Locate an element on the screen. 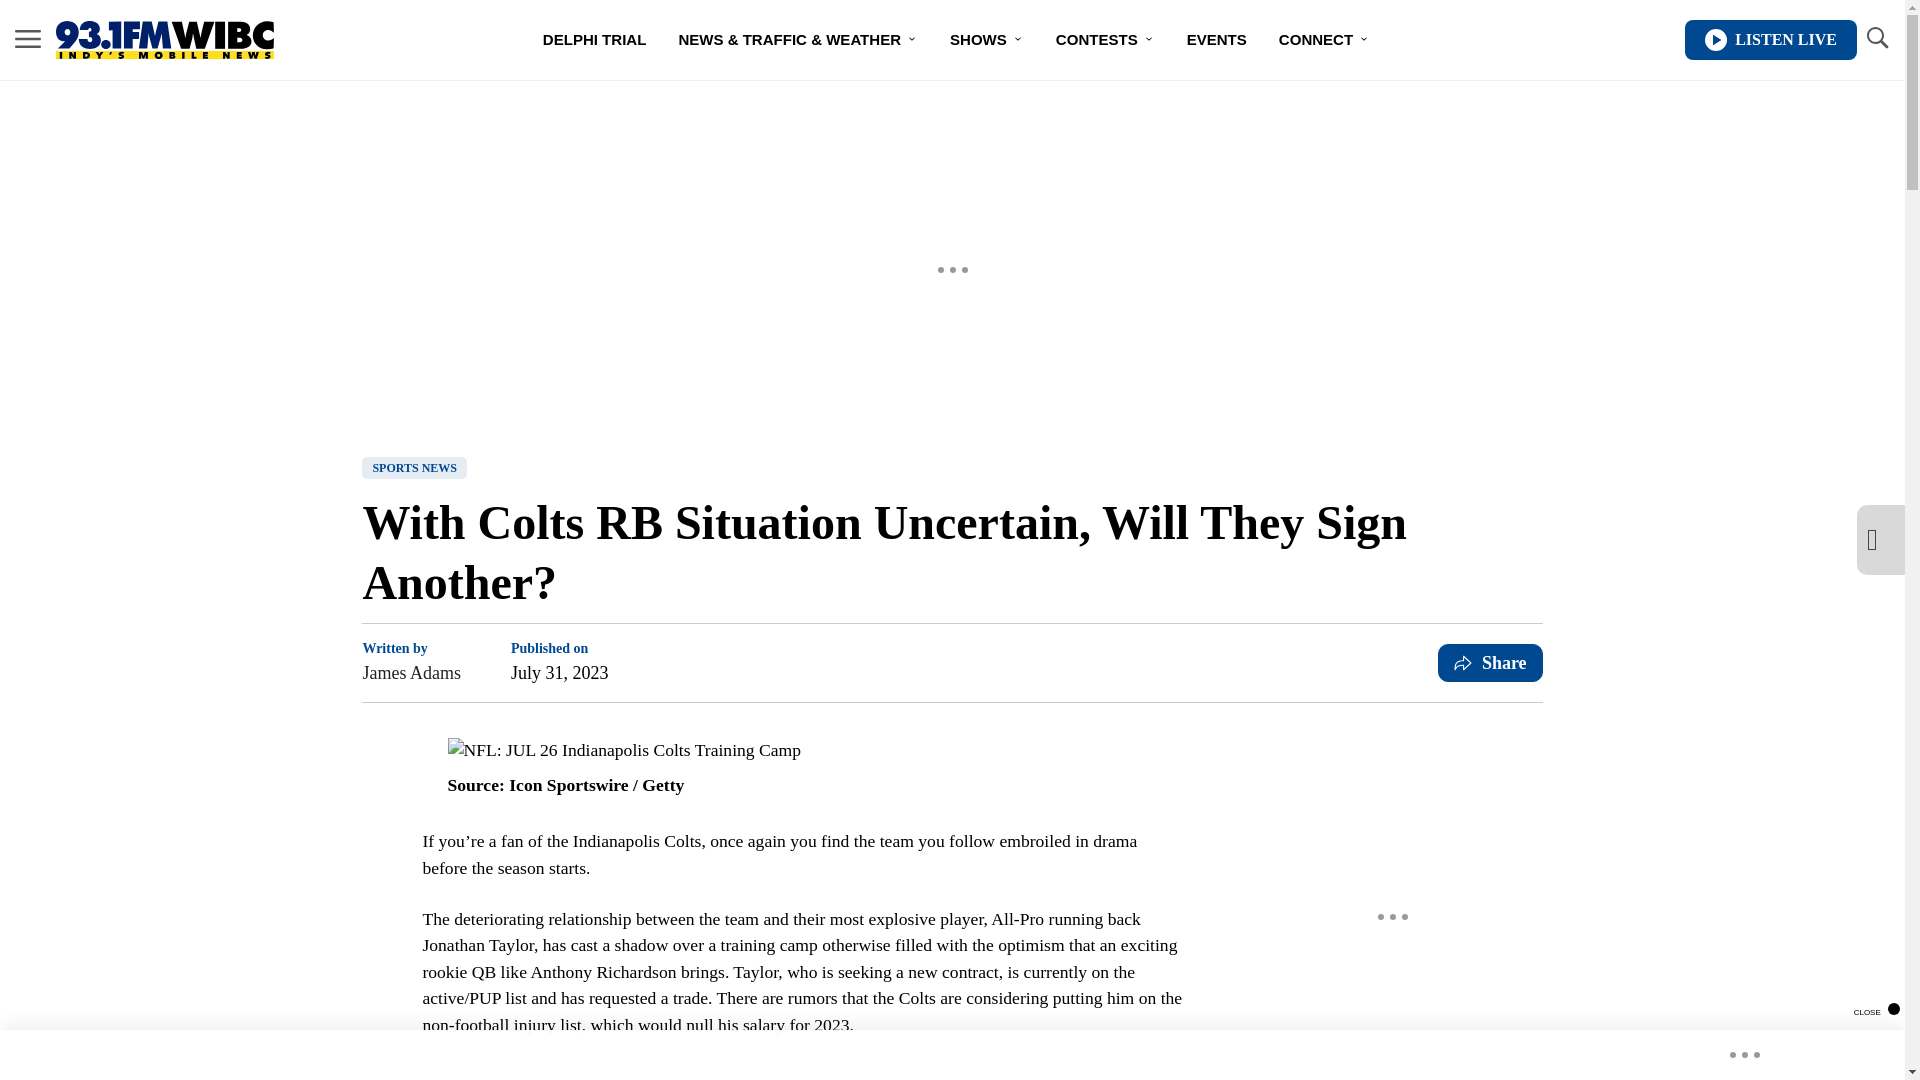 Image resolution: width=1920 pixels, height=1080 pixels. MENU is located at coordinates (28, 40).